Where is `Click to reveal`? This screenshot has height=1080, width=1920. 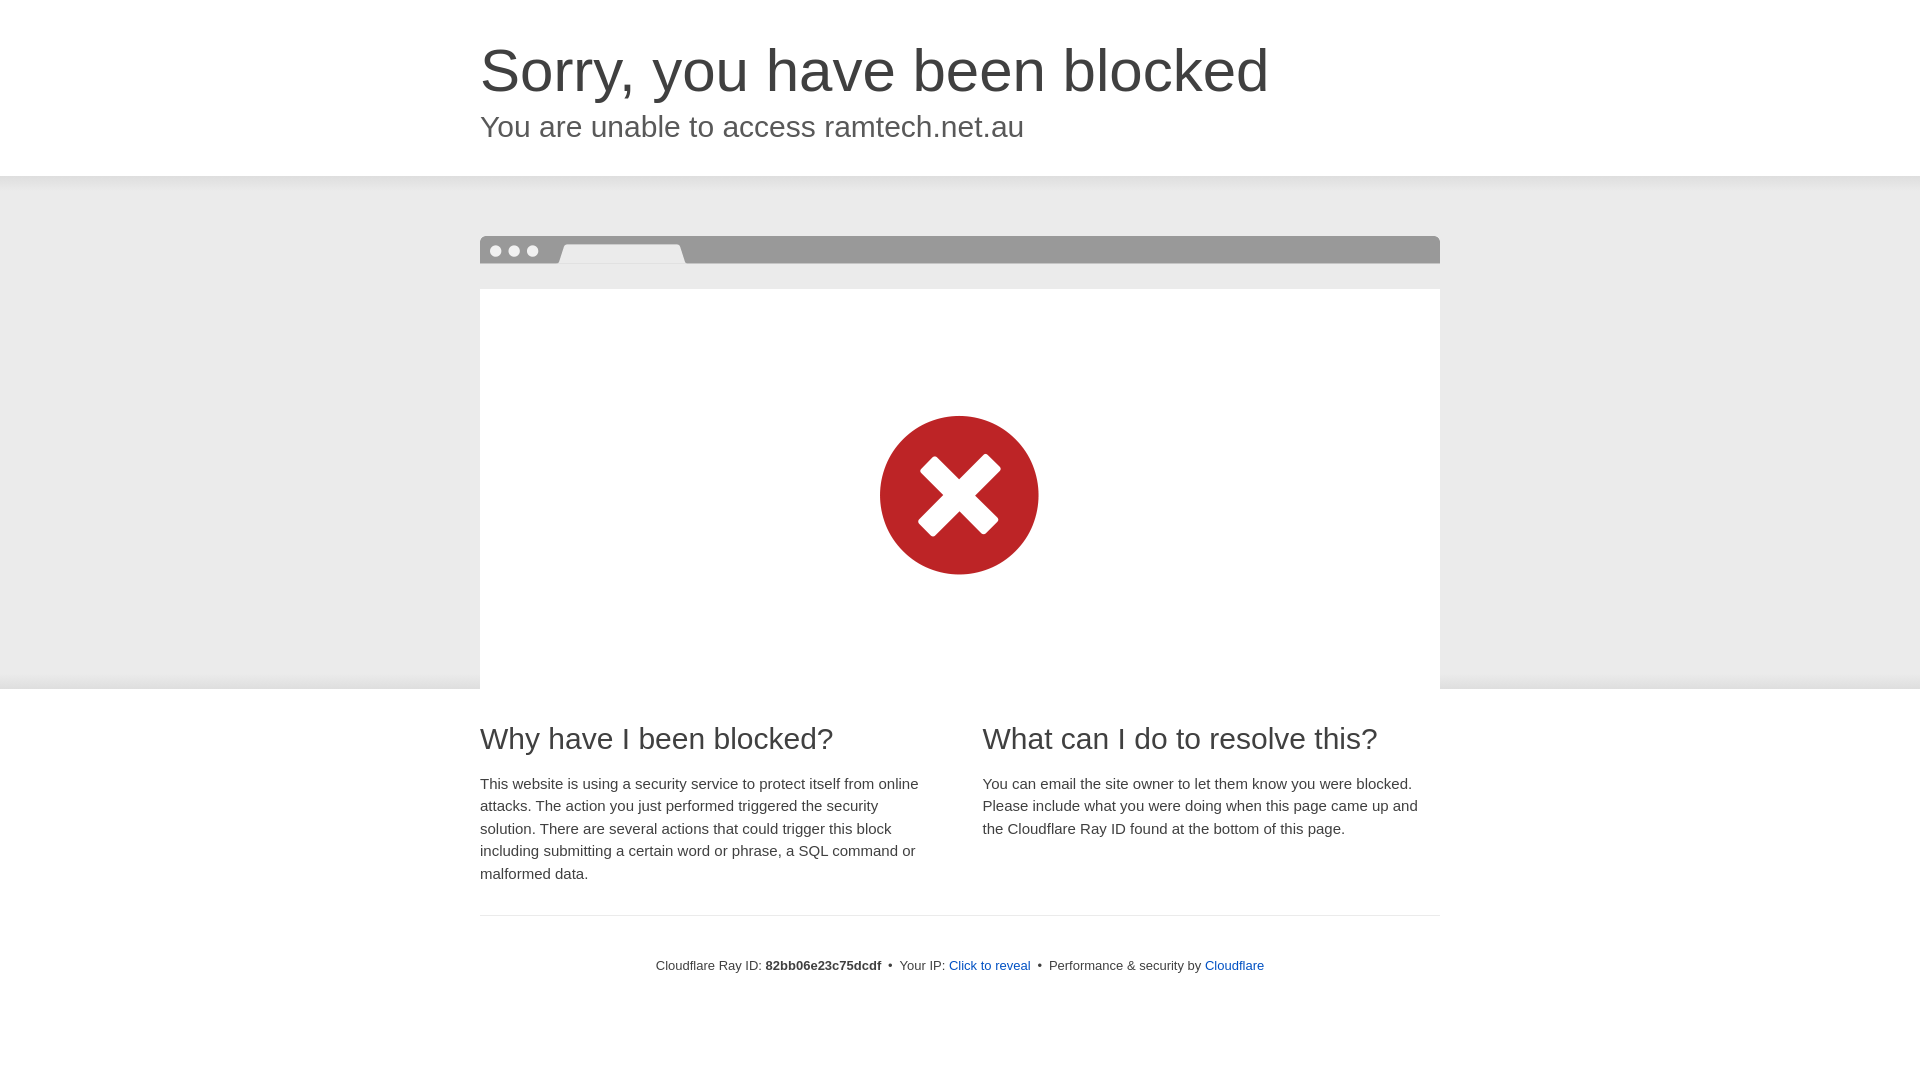
Click to reveal is located at coordinates (990, 966).